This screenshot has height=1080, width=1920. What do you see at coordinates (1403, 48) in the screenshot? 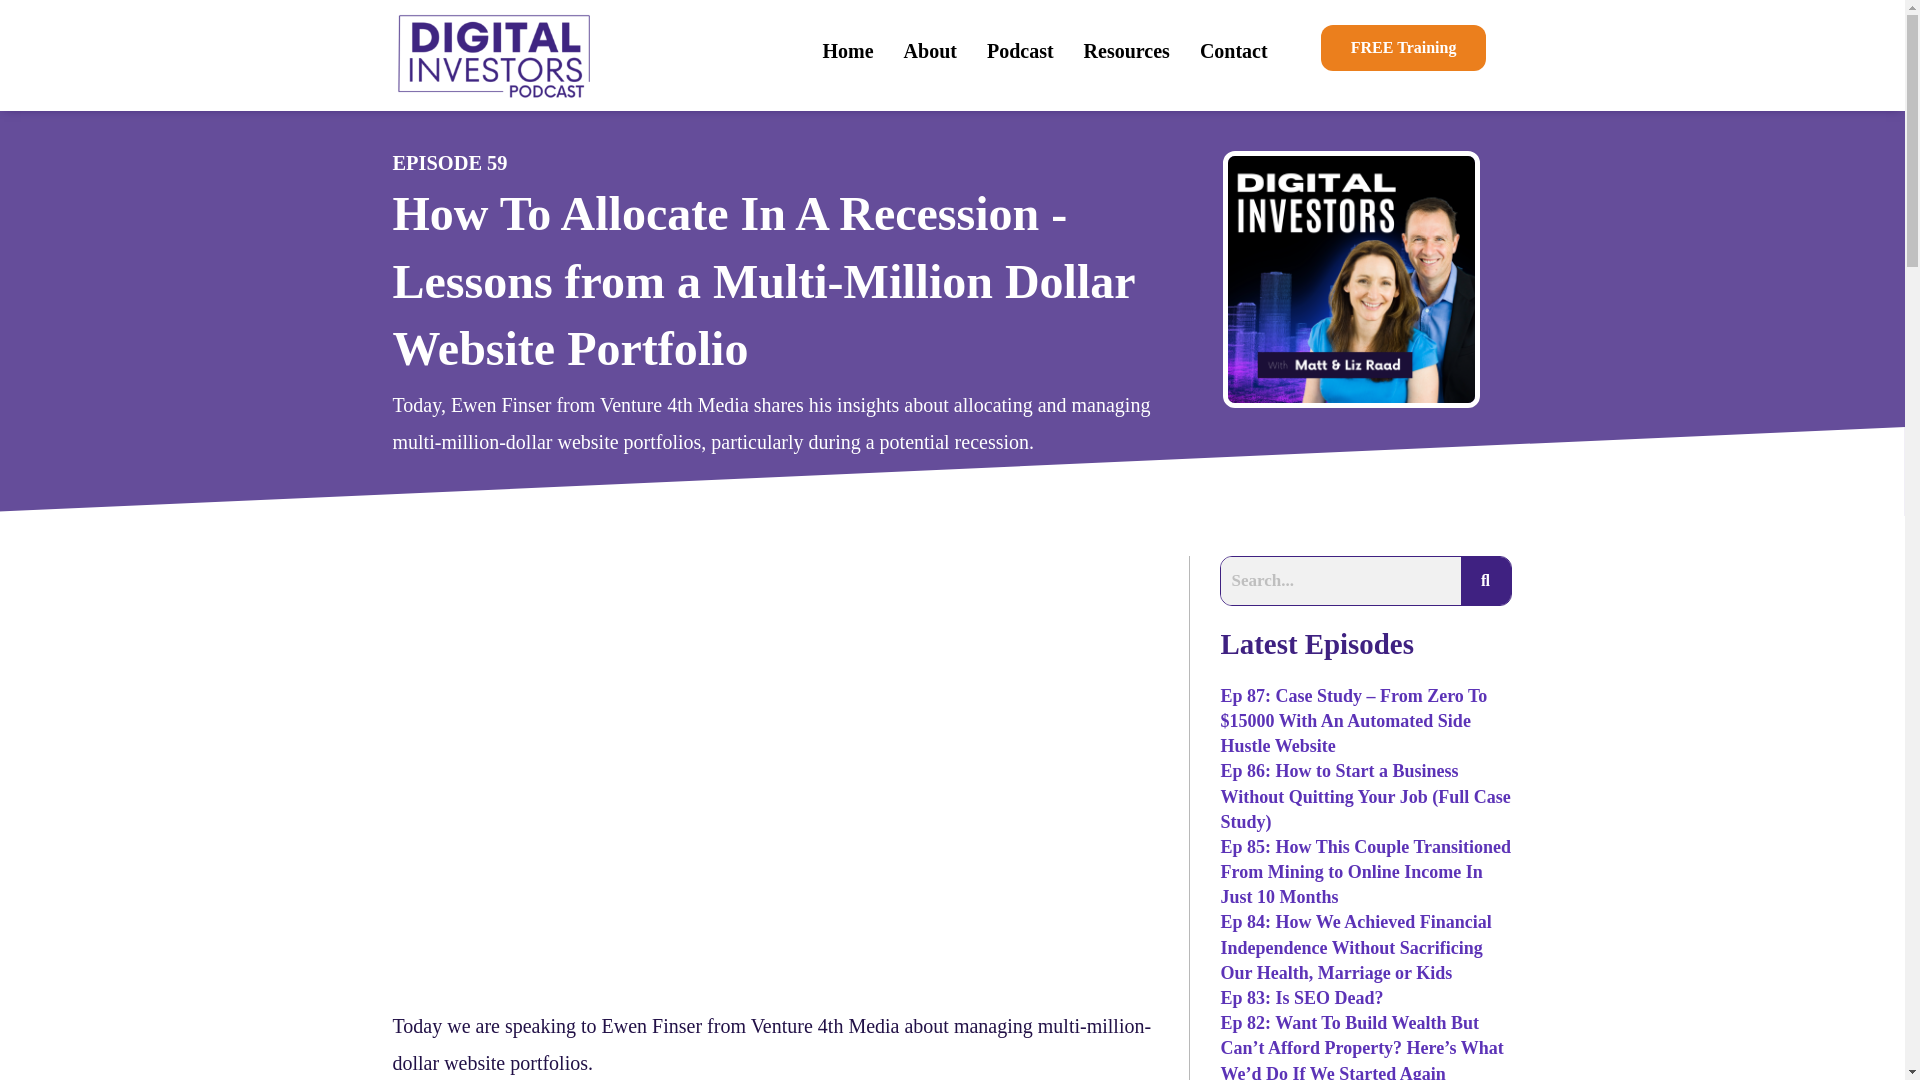
I see `FREE Training` at bounding box center [1403, 48].